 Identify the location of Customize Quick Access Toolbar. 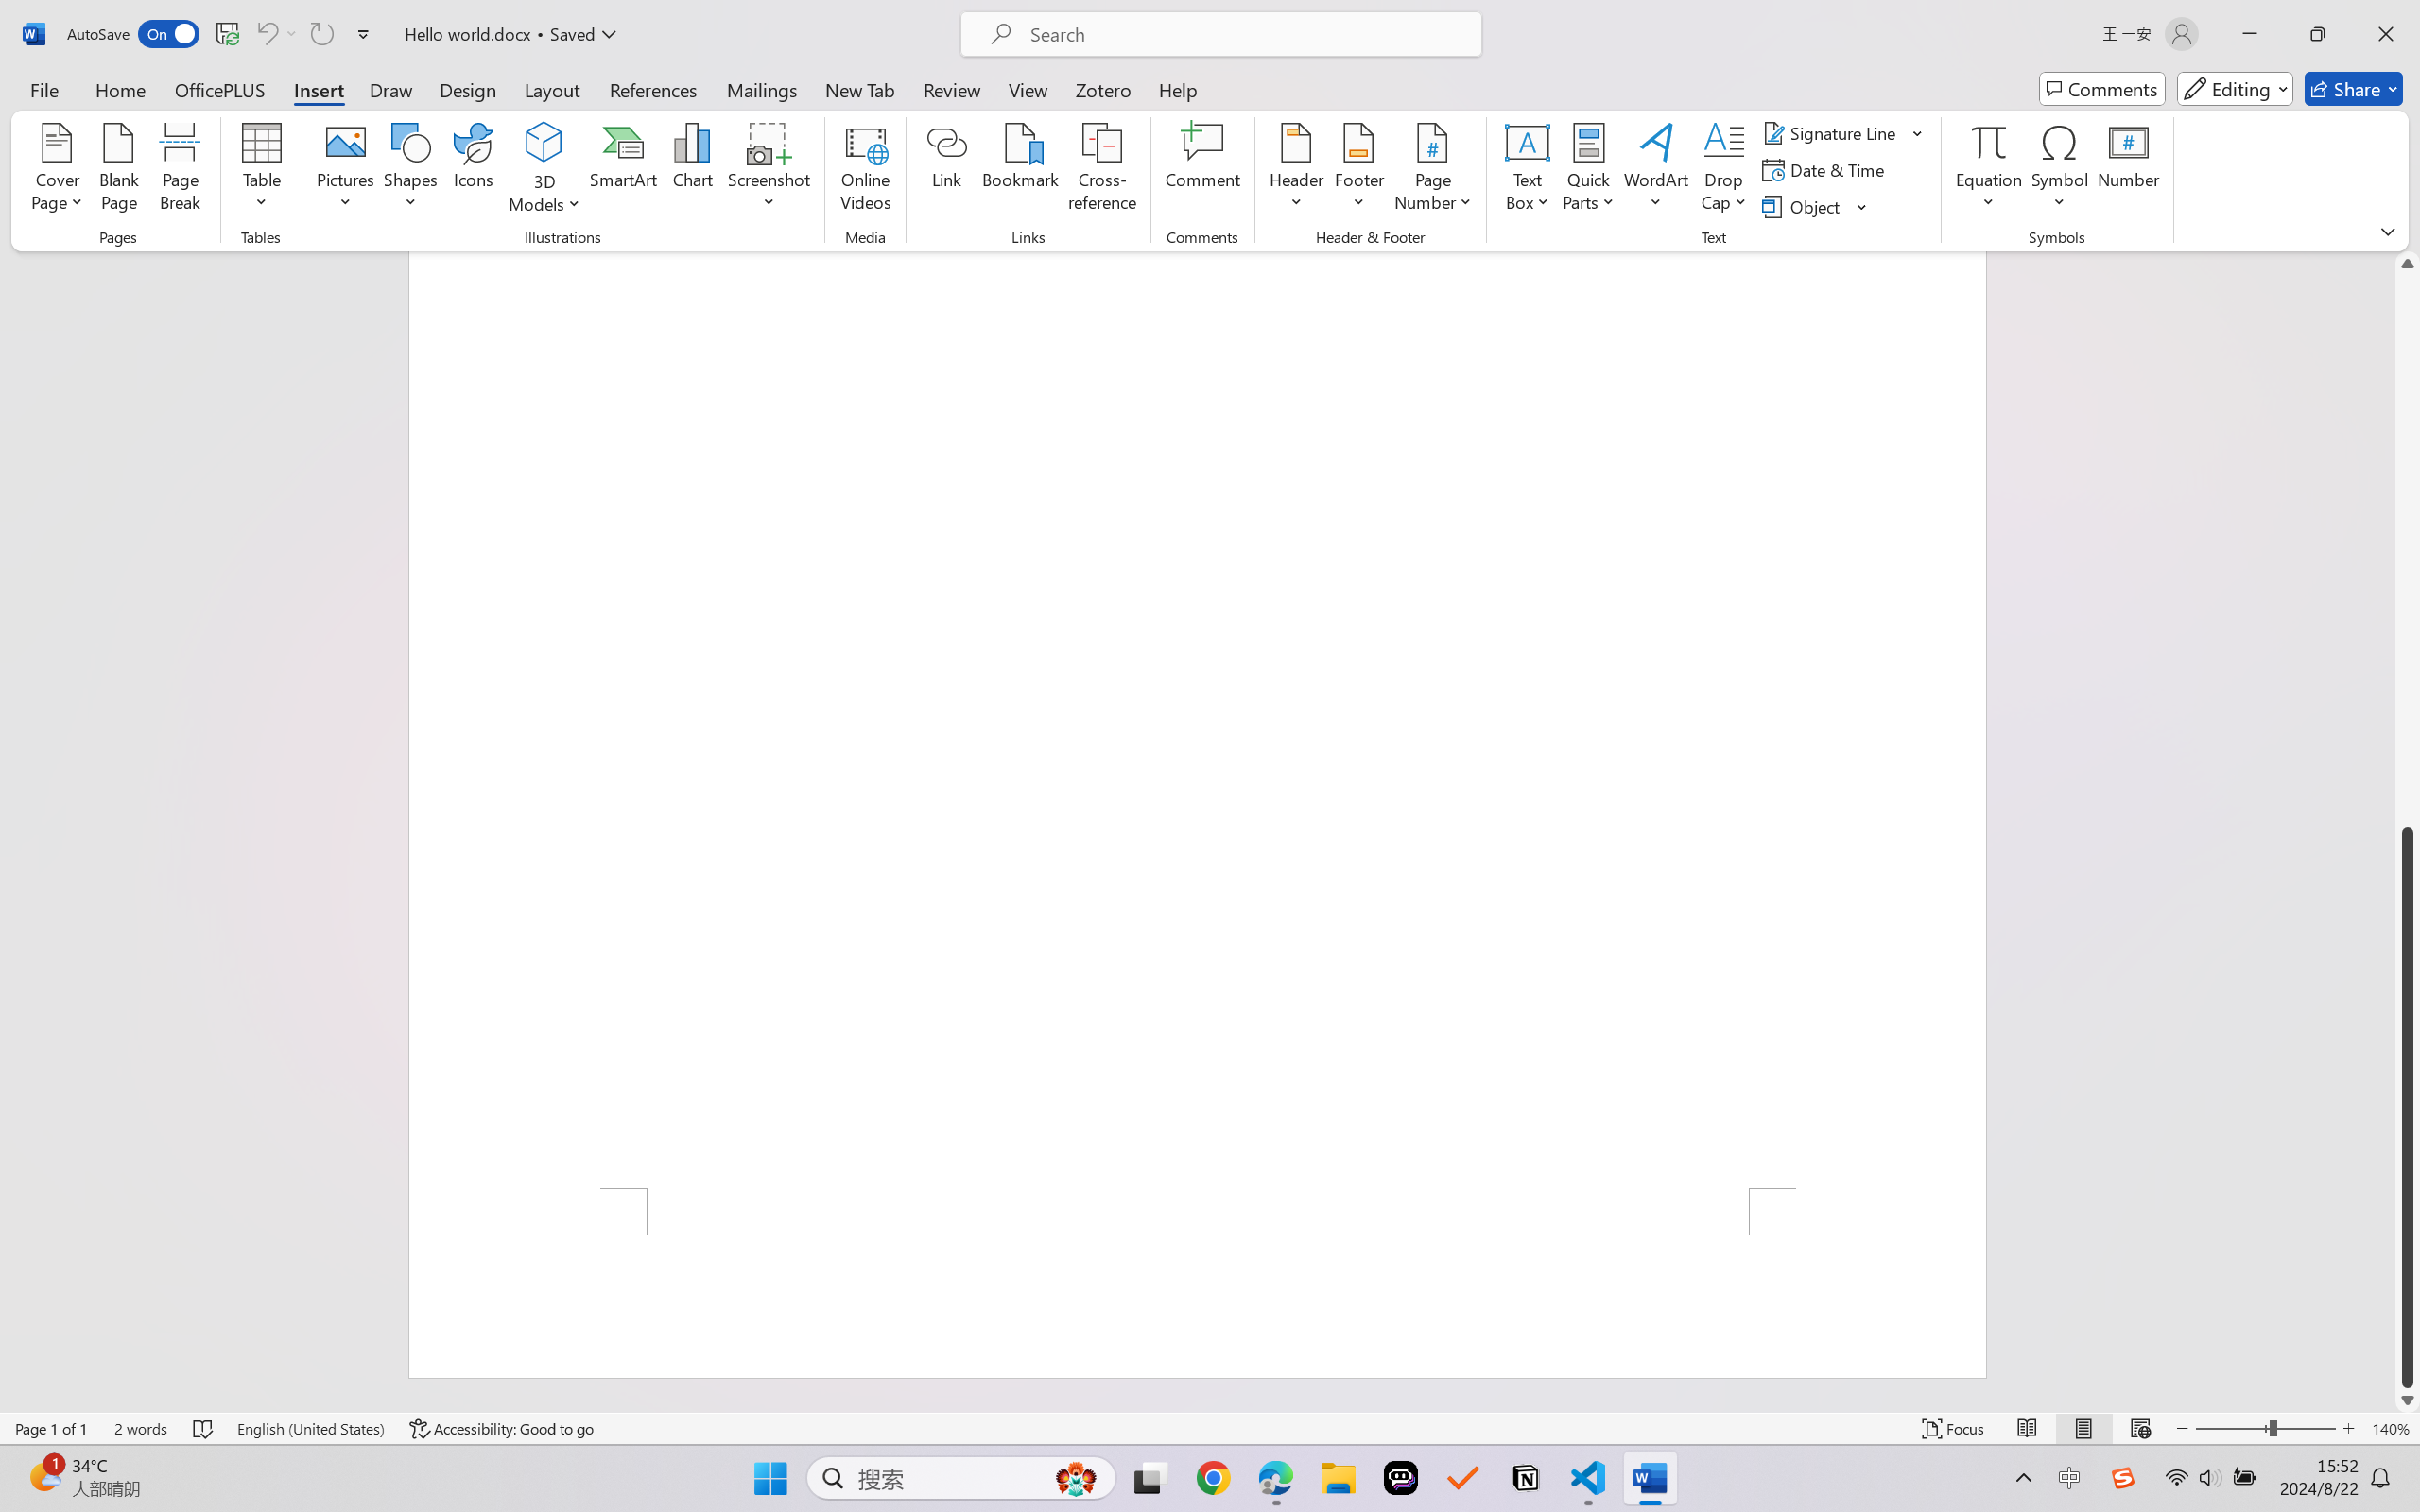
(364, 34).